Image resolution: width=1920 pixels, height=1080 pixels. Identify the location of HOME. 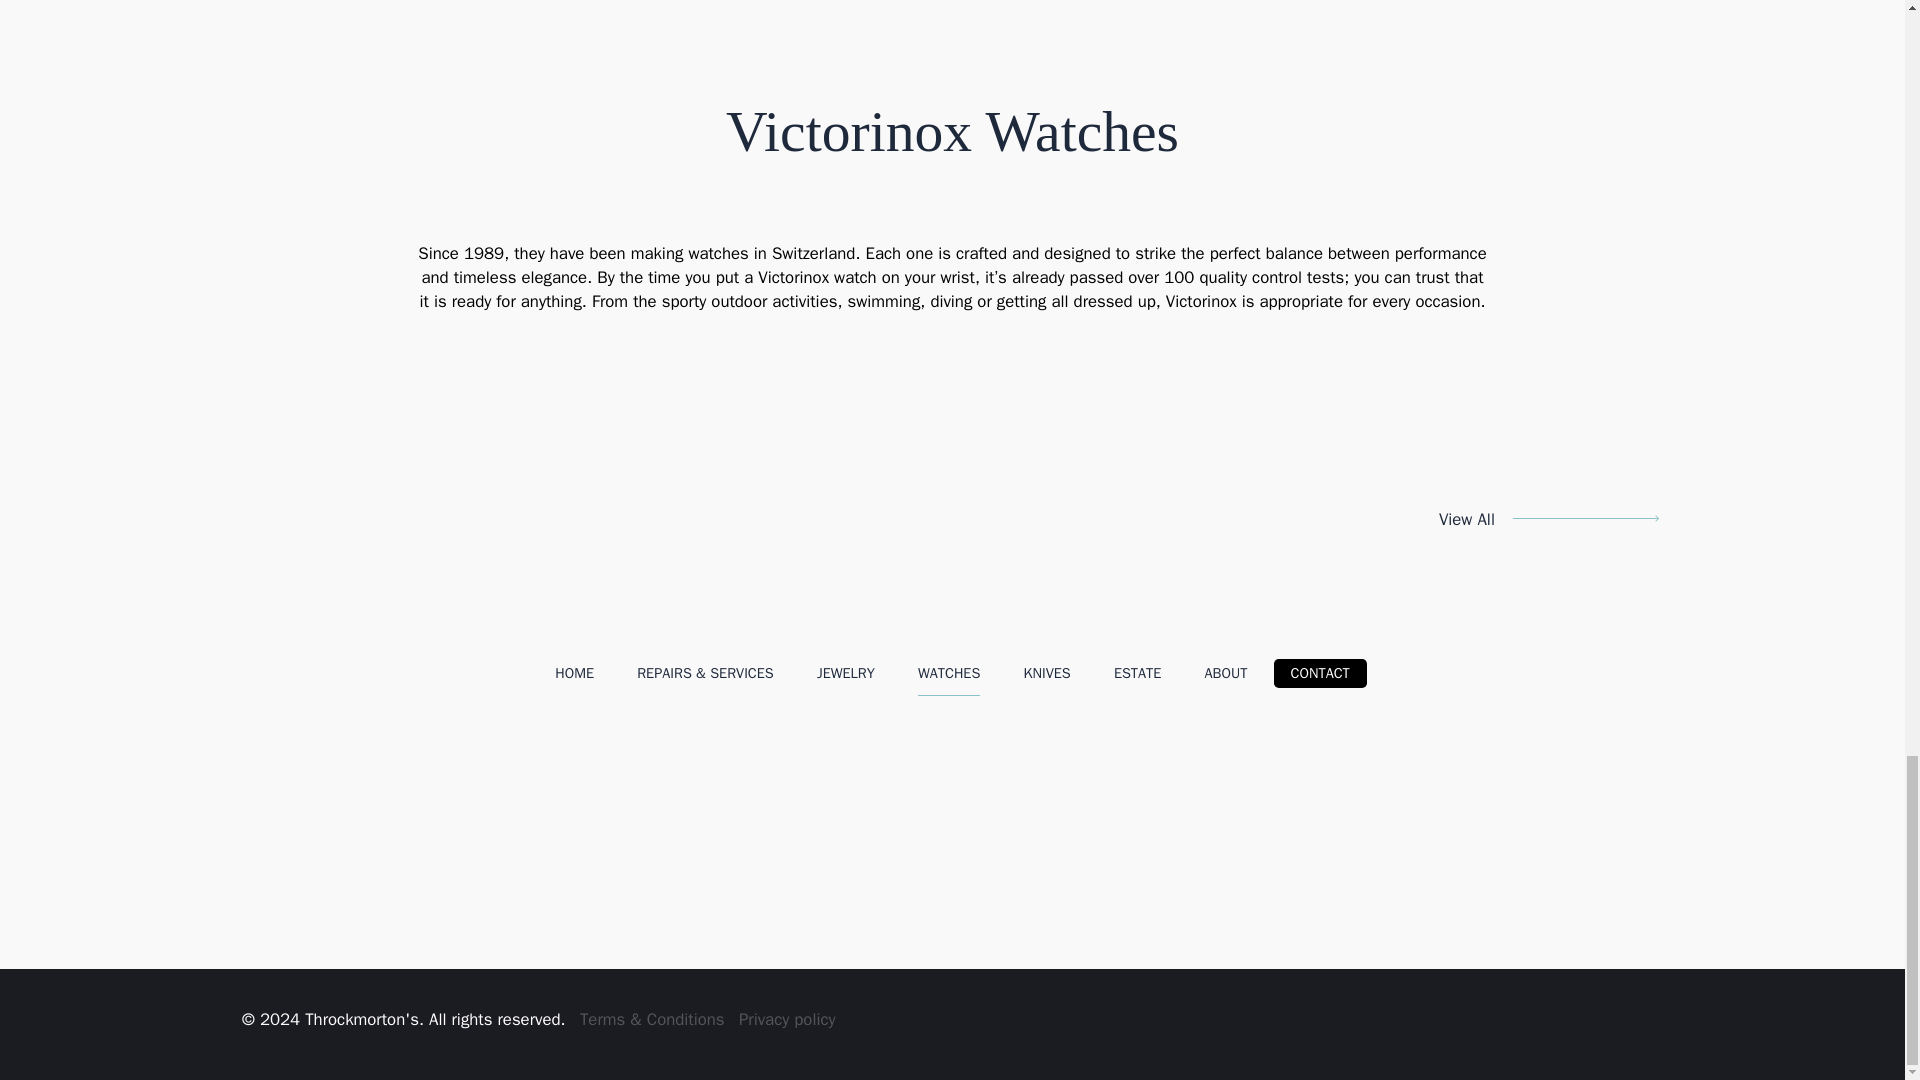
(574, 674).